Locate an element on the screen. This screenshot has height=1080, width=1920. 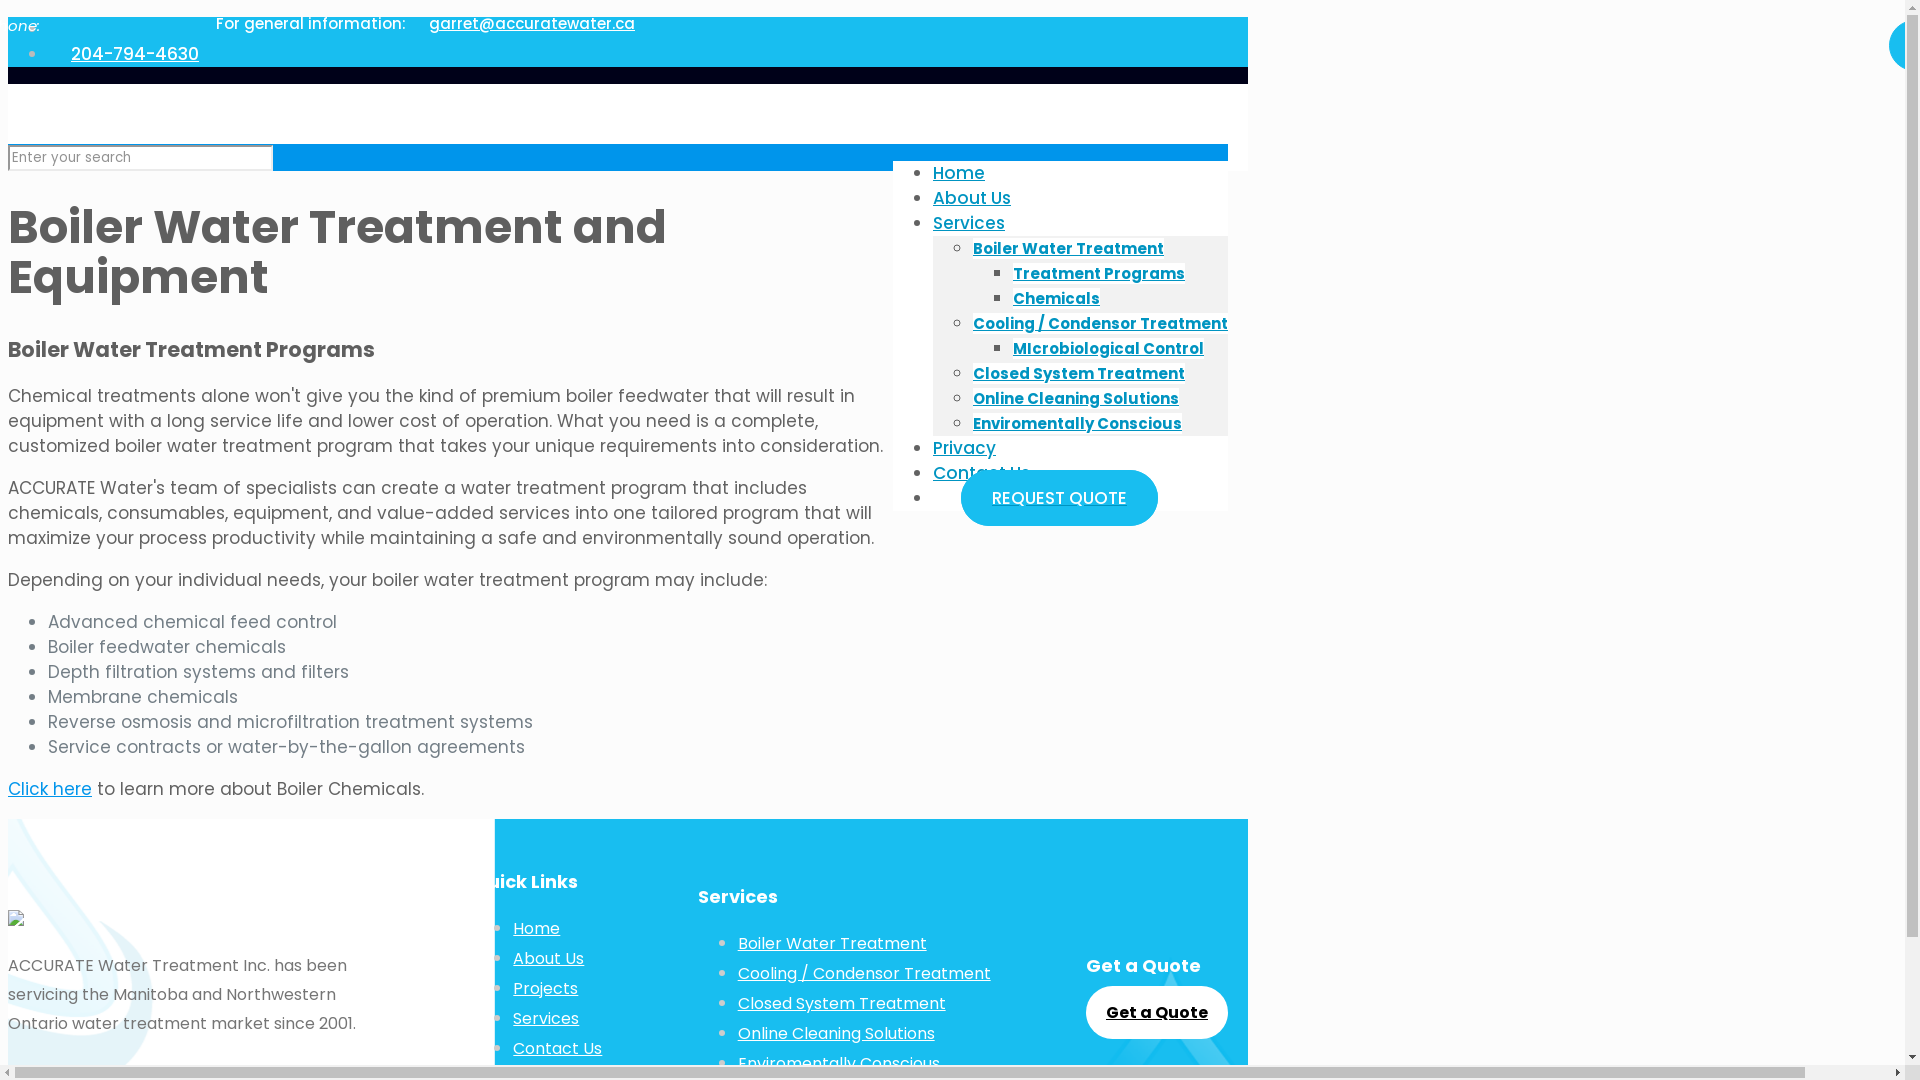
Click here is located at coordinates (50, 789).